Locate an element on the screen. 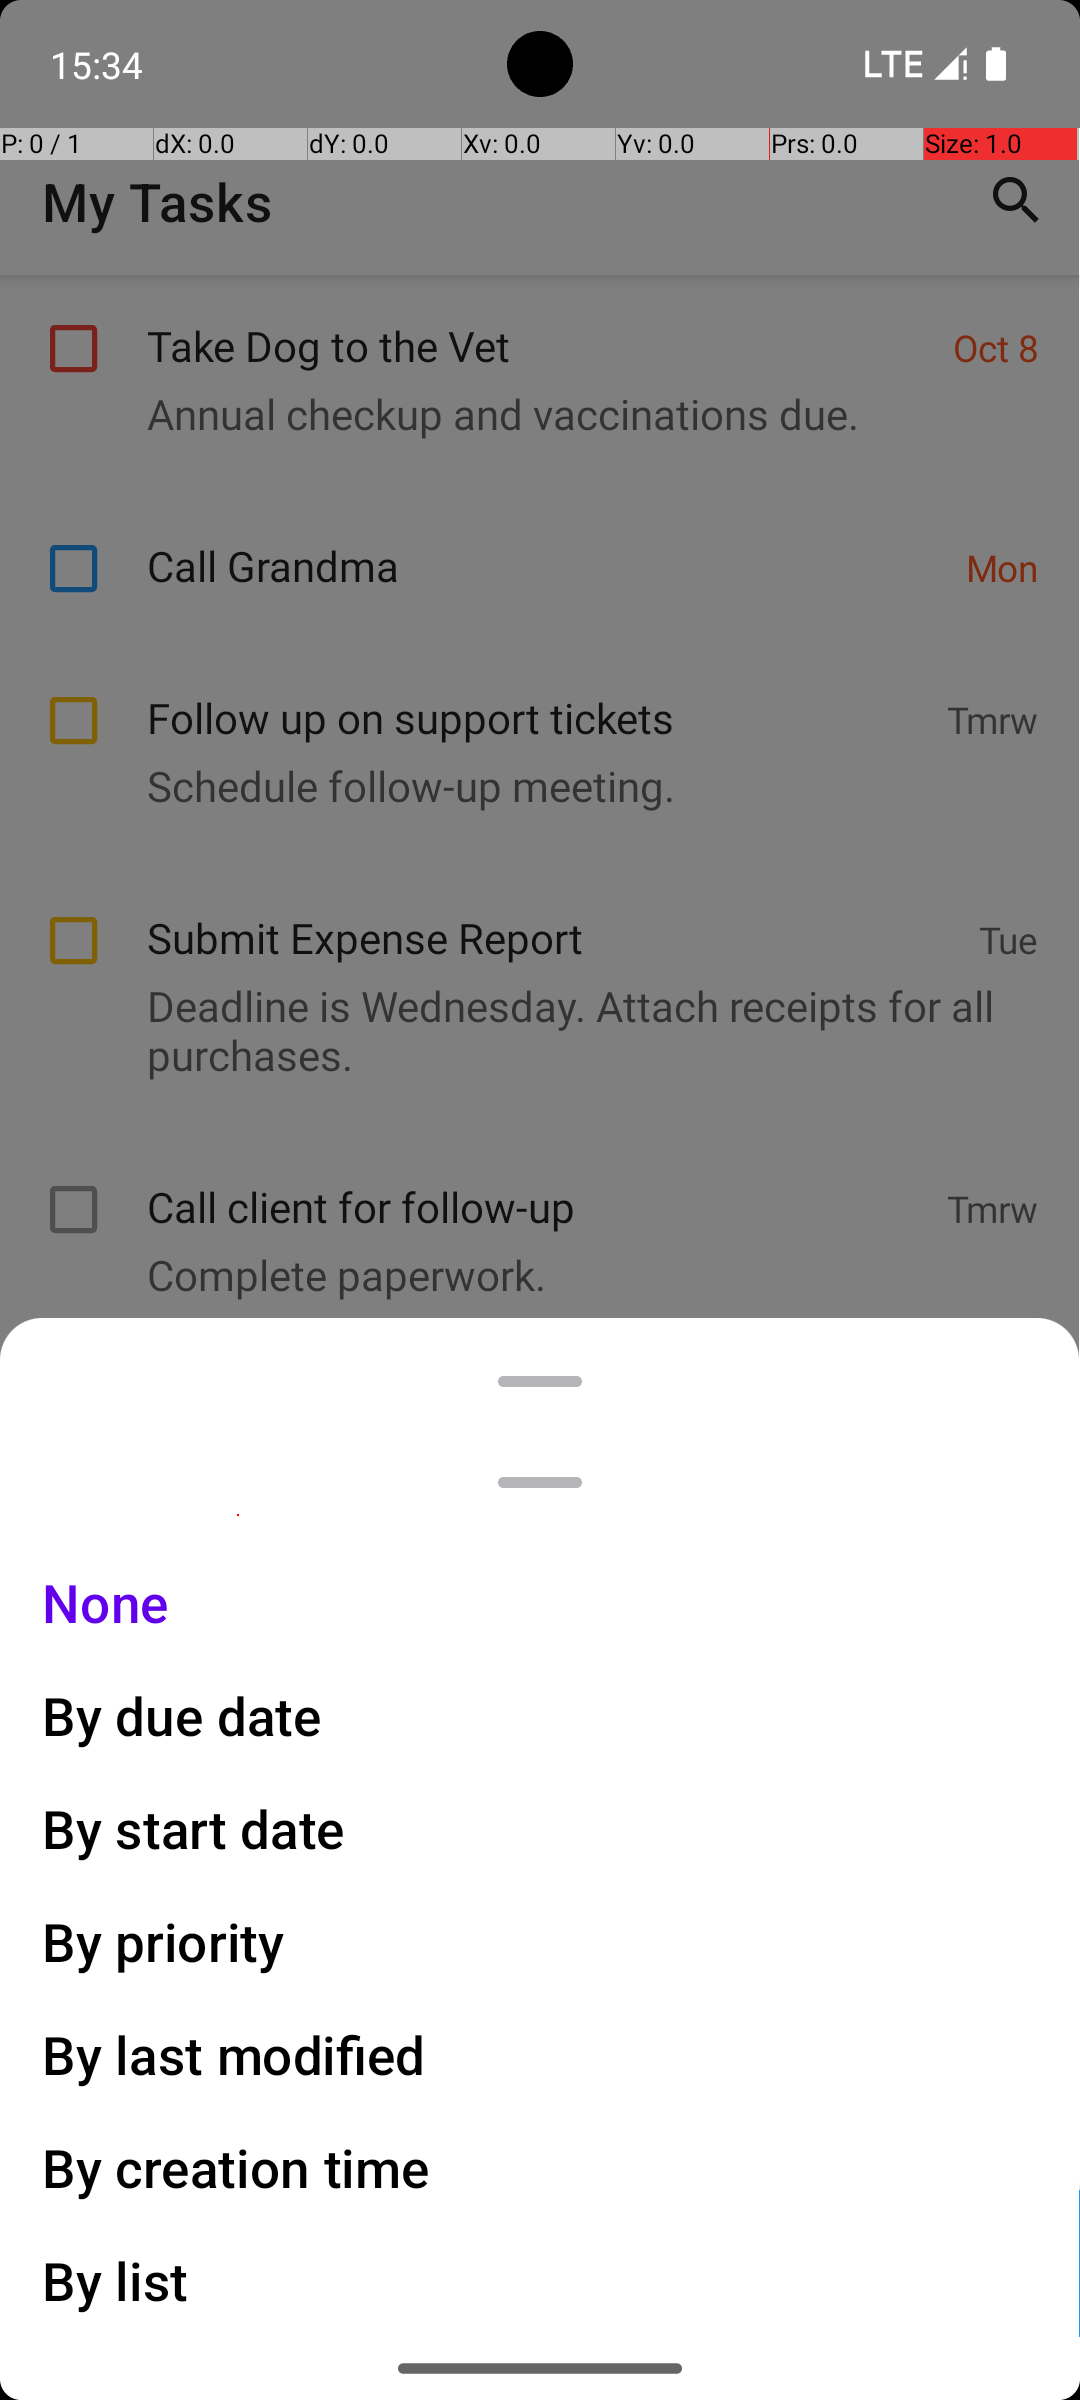  By priority is located at coordinates (164, 1942).